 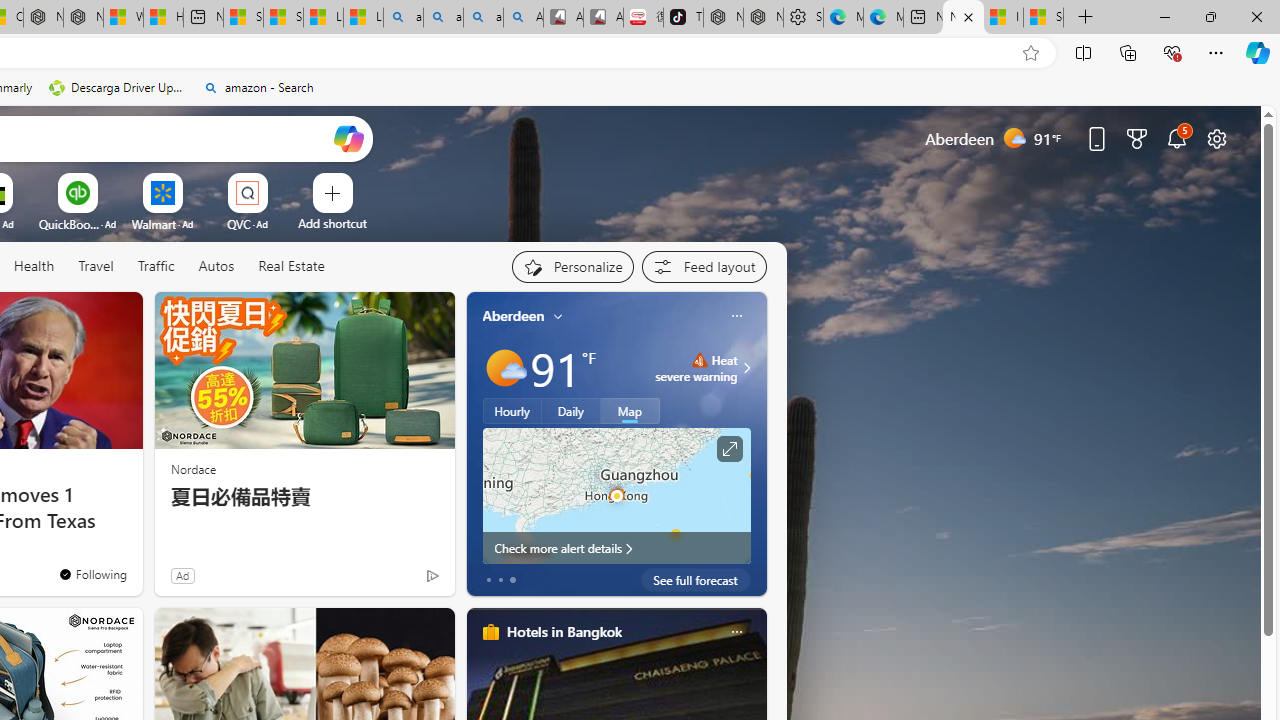 I want to click on Autos, so click(x=216, y=266).